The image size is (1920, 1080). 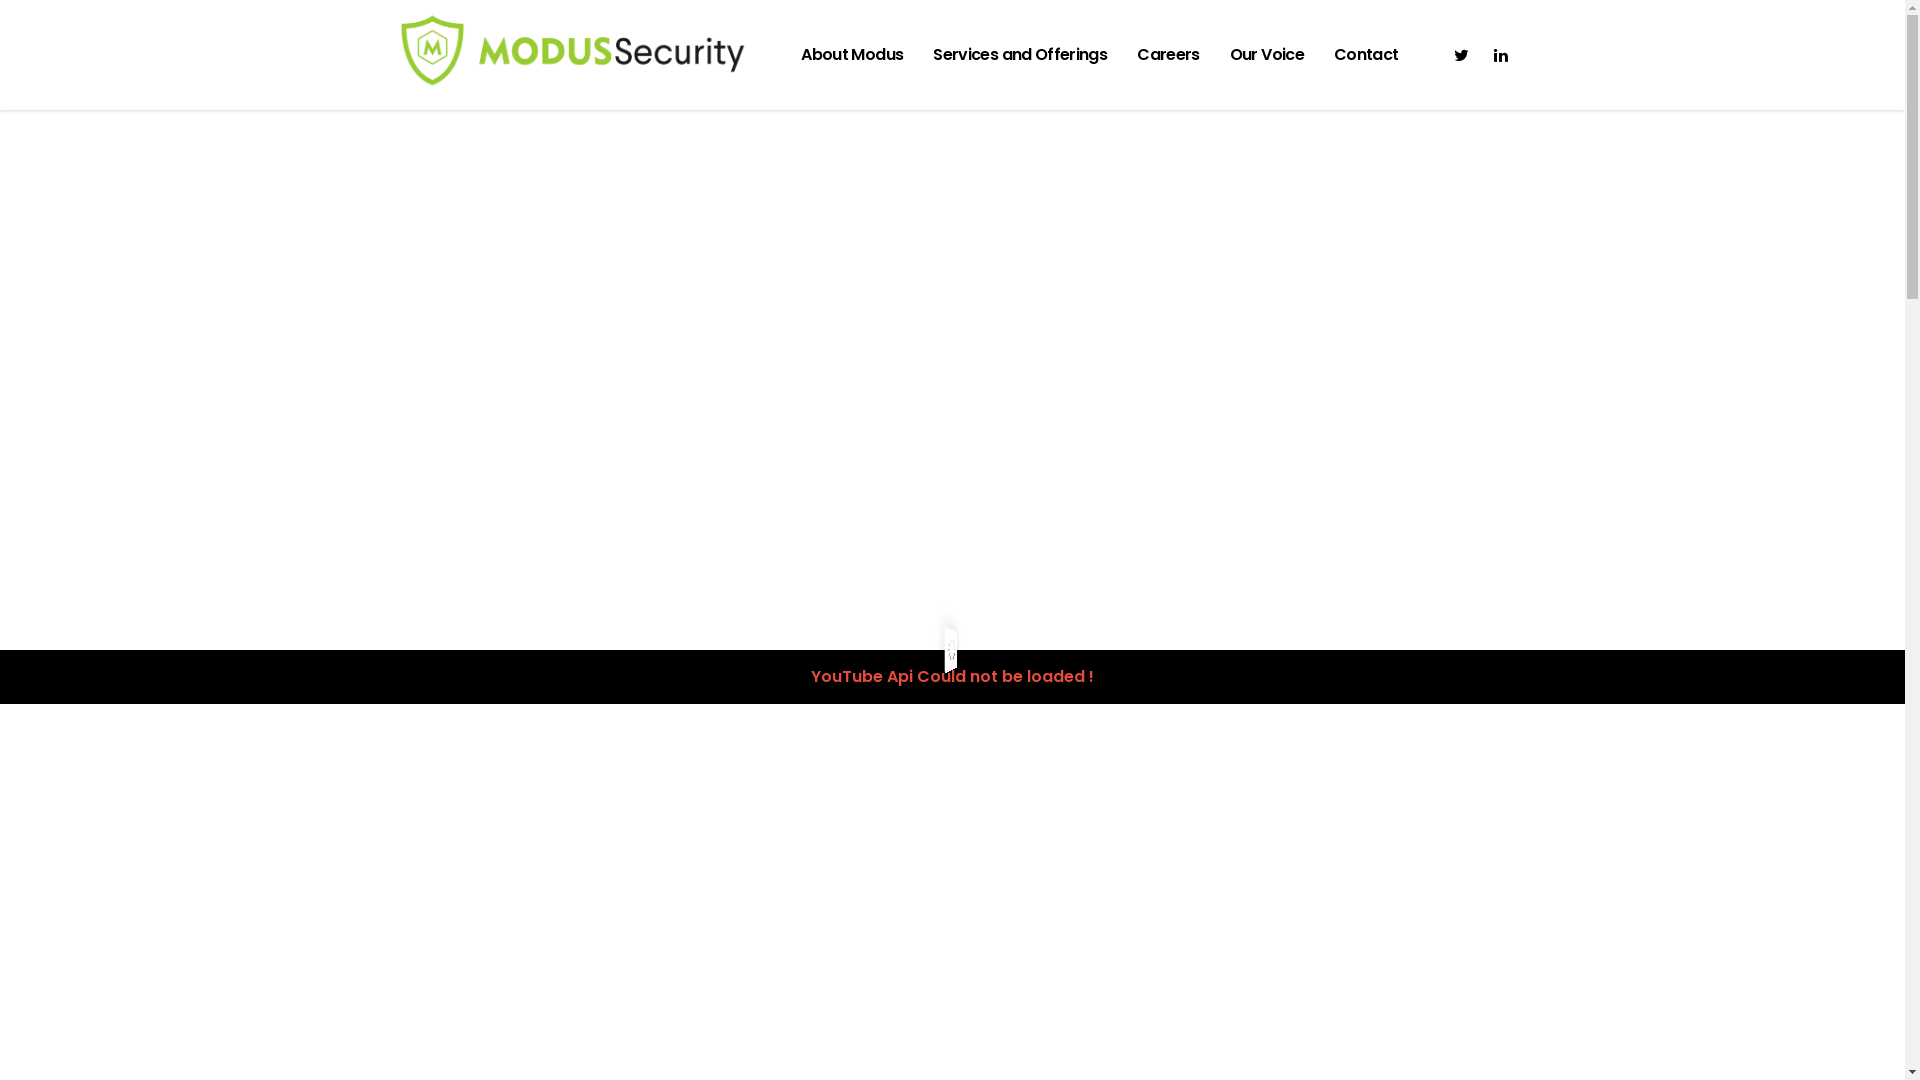 I want to click on About Modus, so click(x=852, y=55).